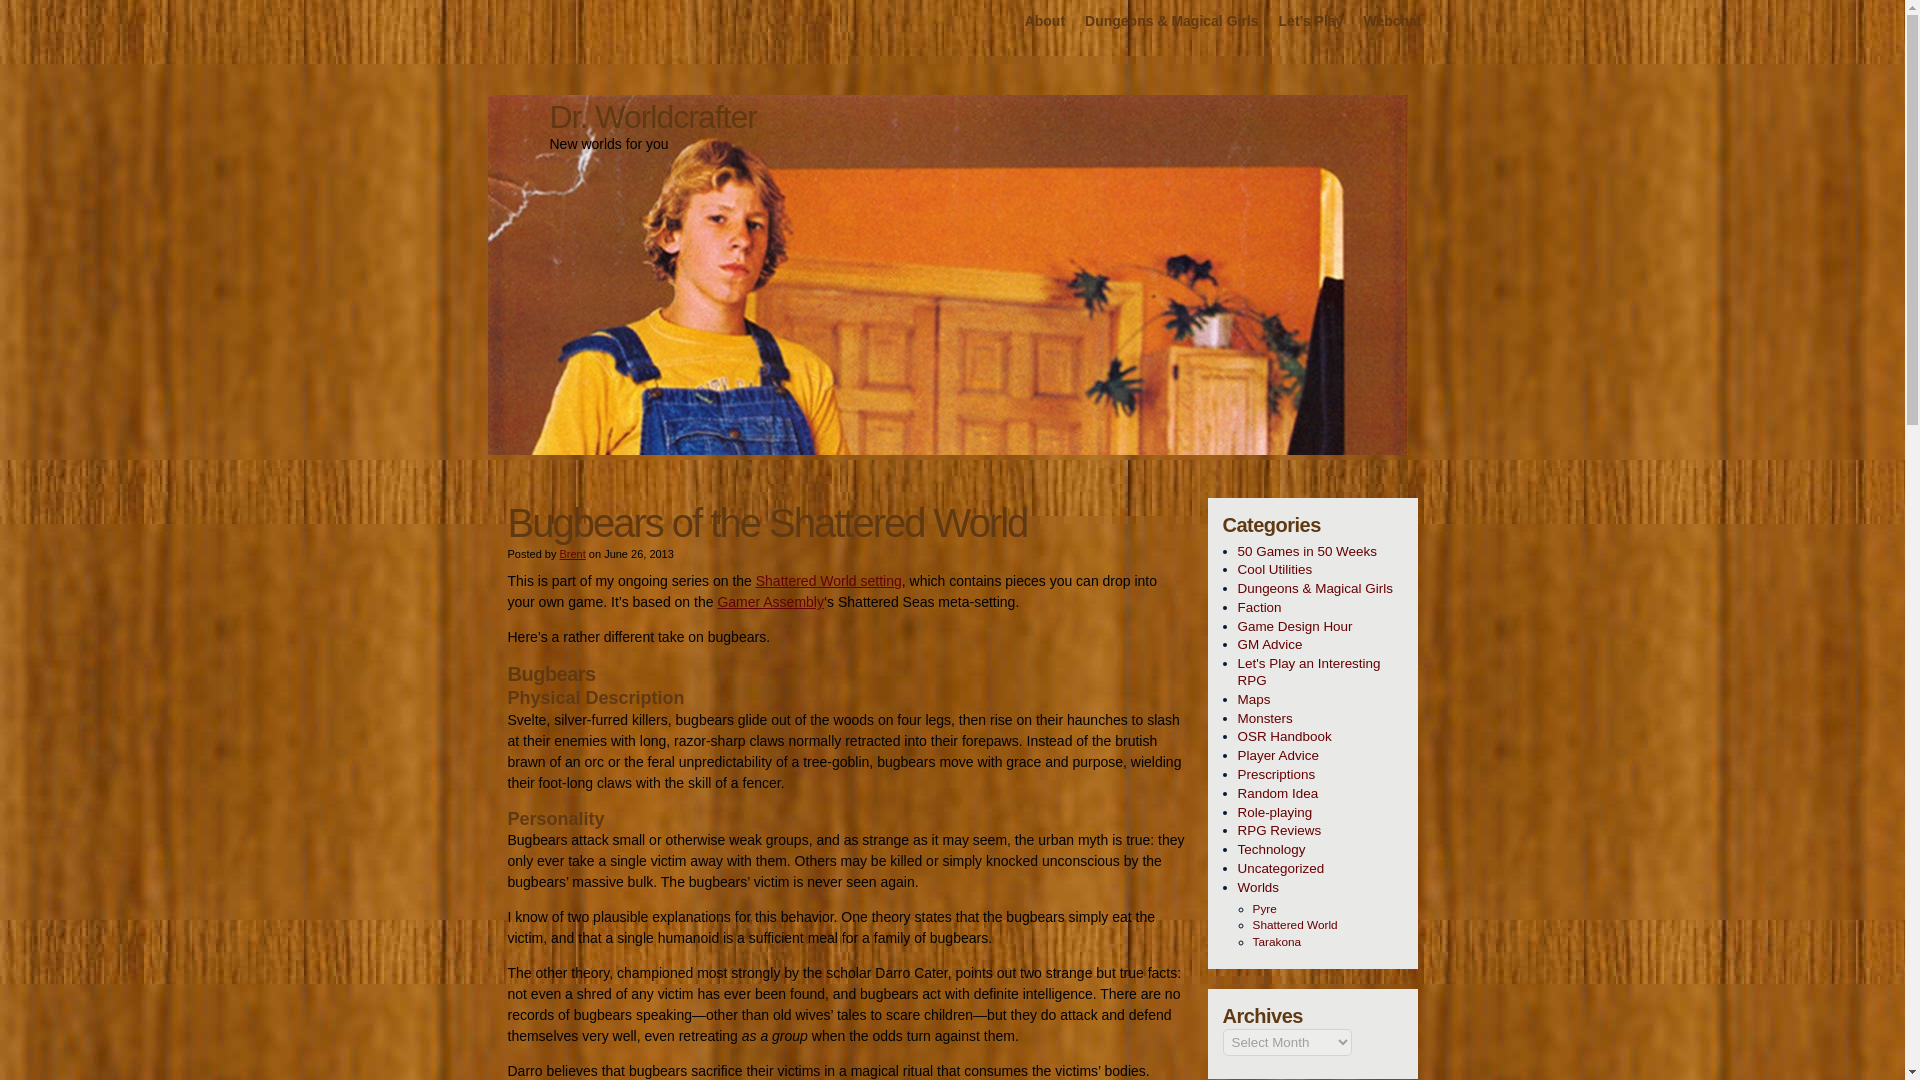 The width and height of the screenshot is (1920, 1080). What do you see at coordinates (1320, 775) in the screenshot?
I see `Prescriptions` at bounding box center [1320, 775].